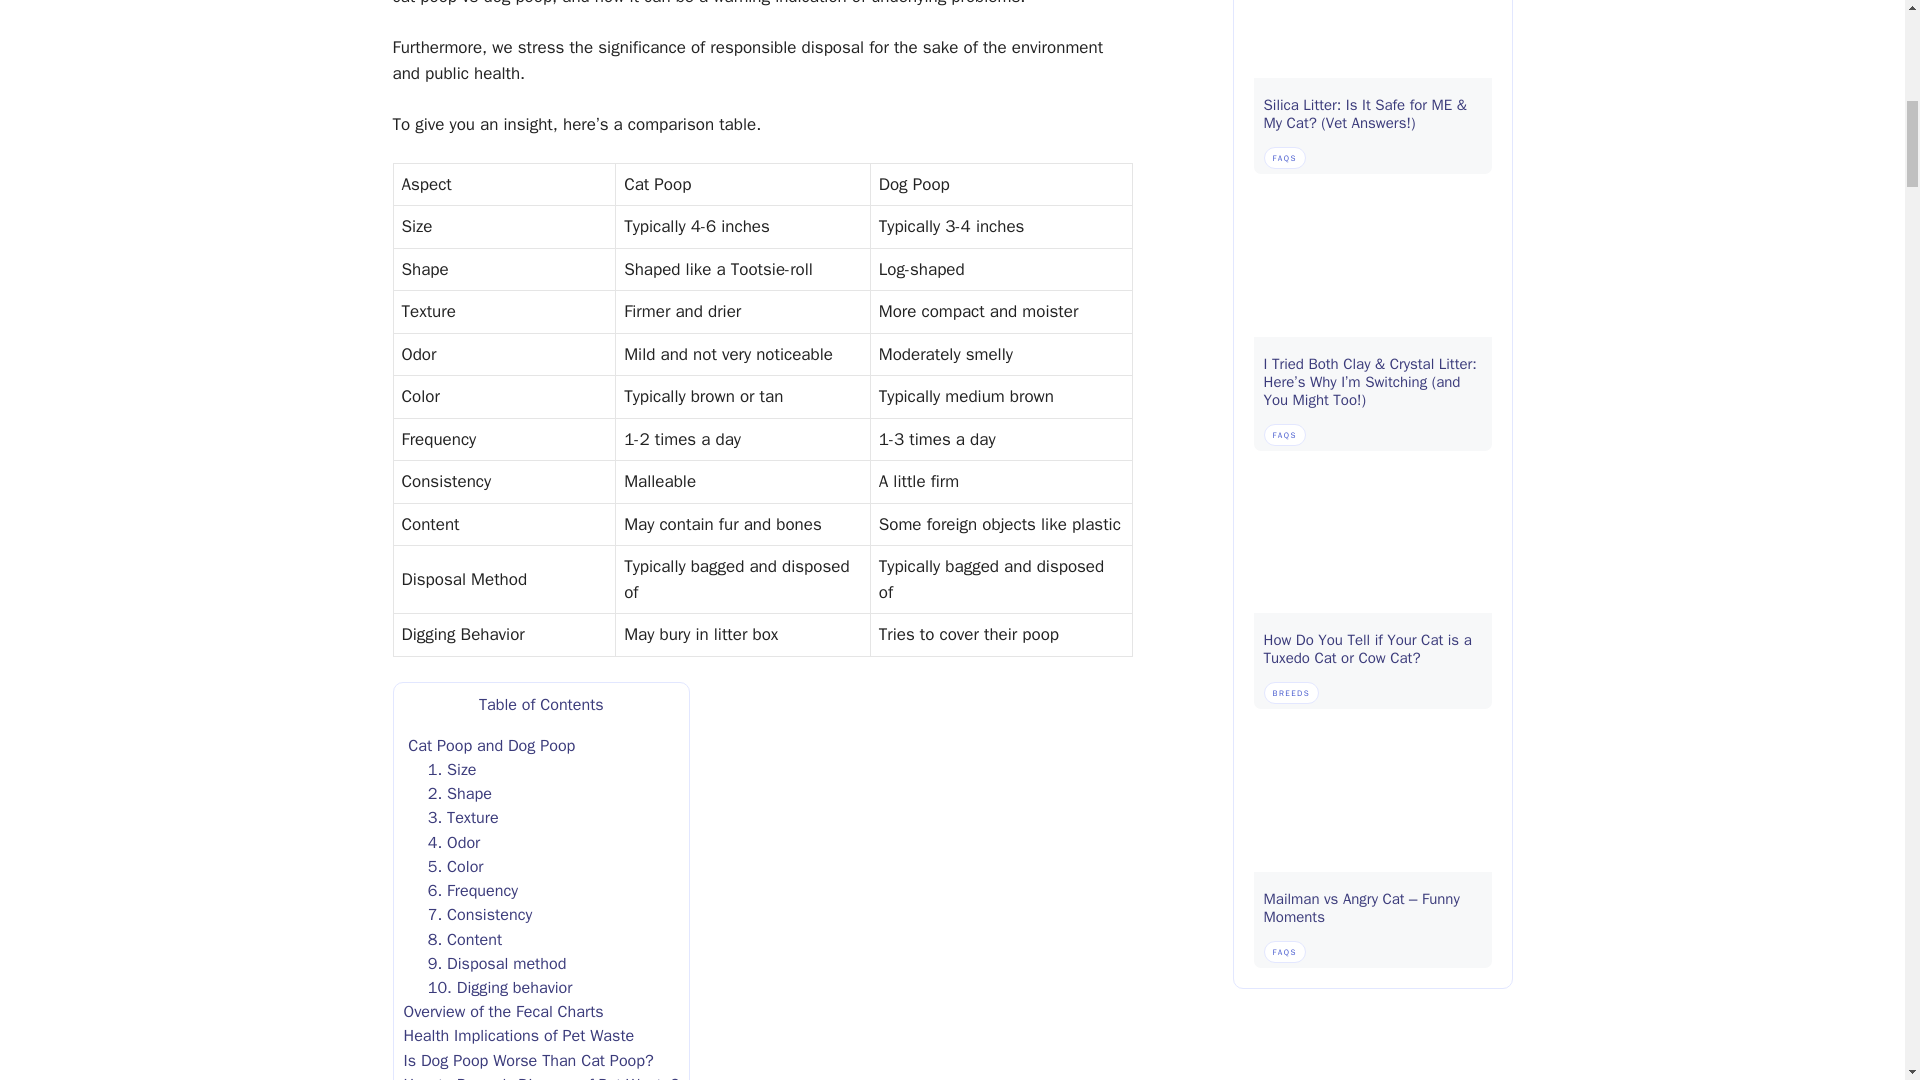  Describe the element at coordinates (490, 746) in the screenshot. I see ` Cat Poop and Dog Poop` at that location.